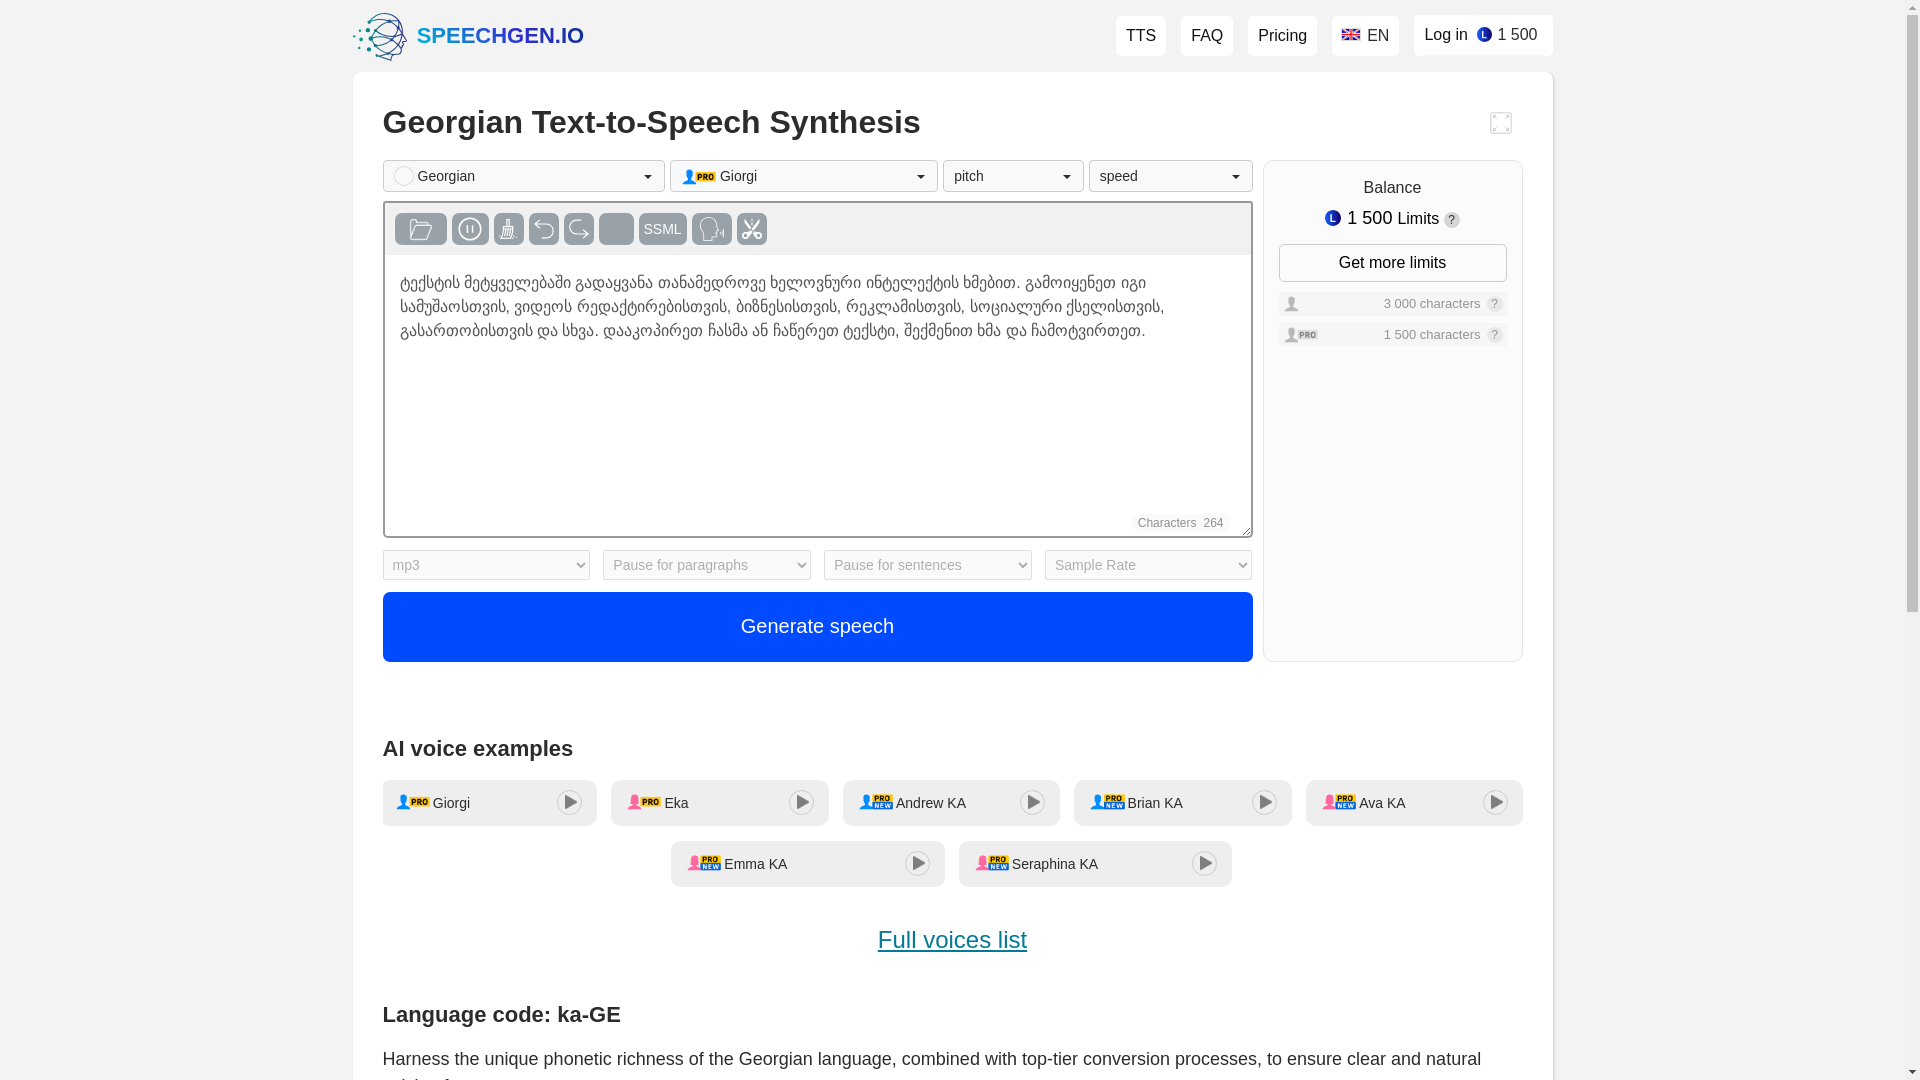  What do you see at coordinates (711, 228) in the screenshot?
I see `Dialog` at bounding box center [711, 228].